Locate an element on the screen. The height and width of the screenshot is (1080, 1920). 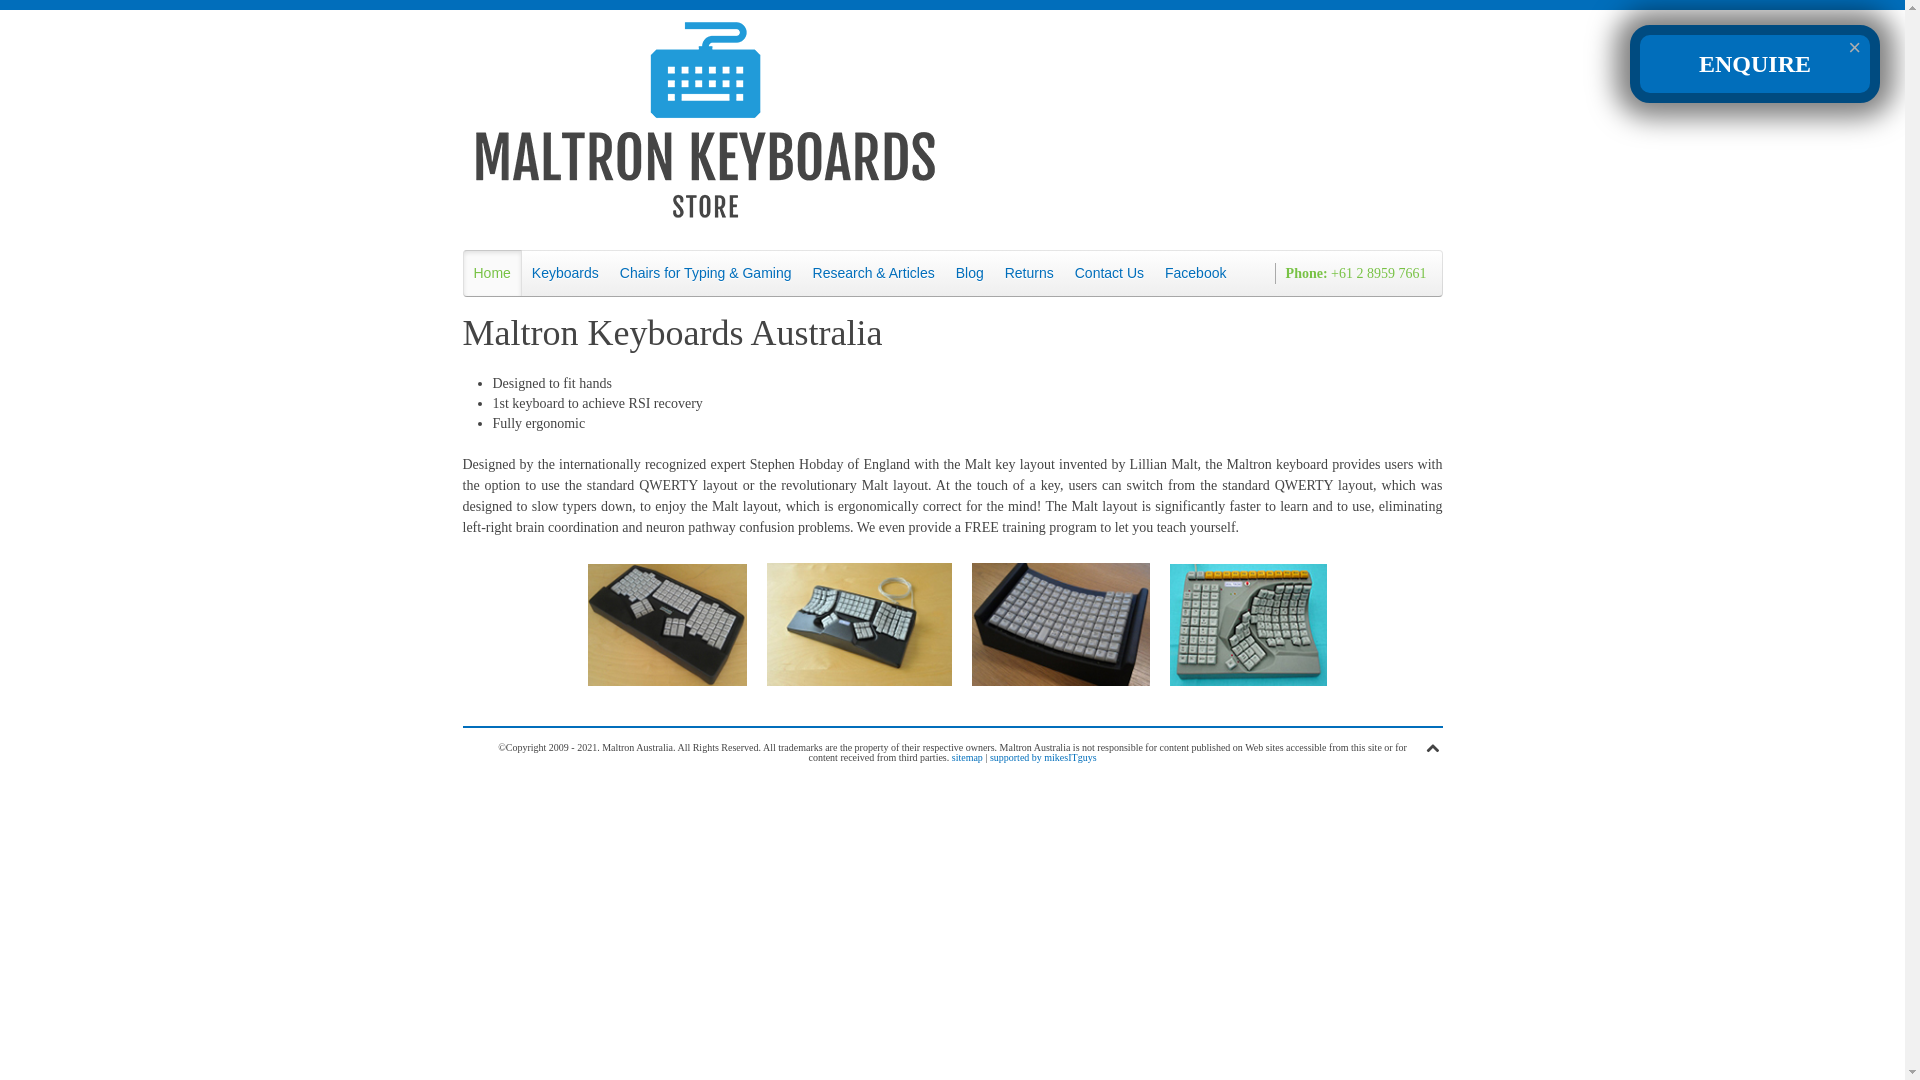
Home is located at coordinates (492, 273).